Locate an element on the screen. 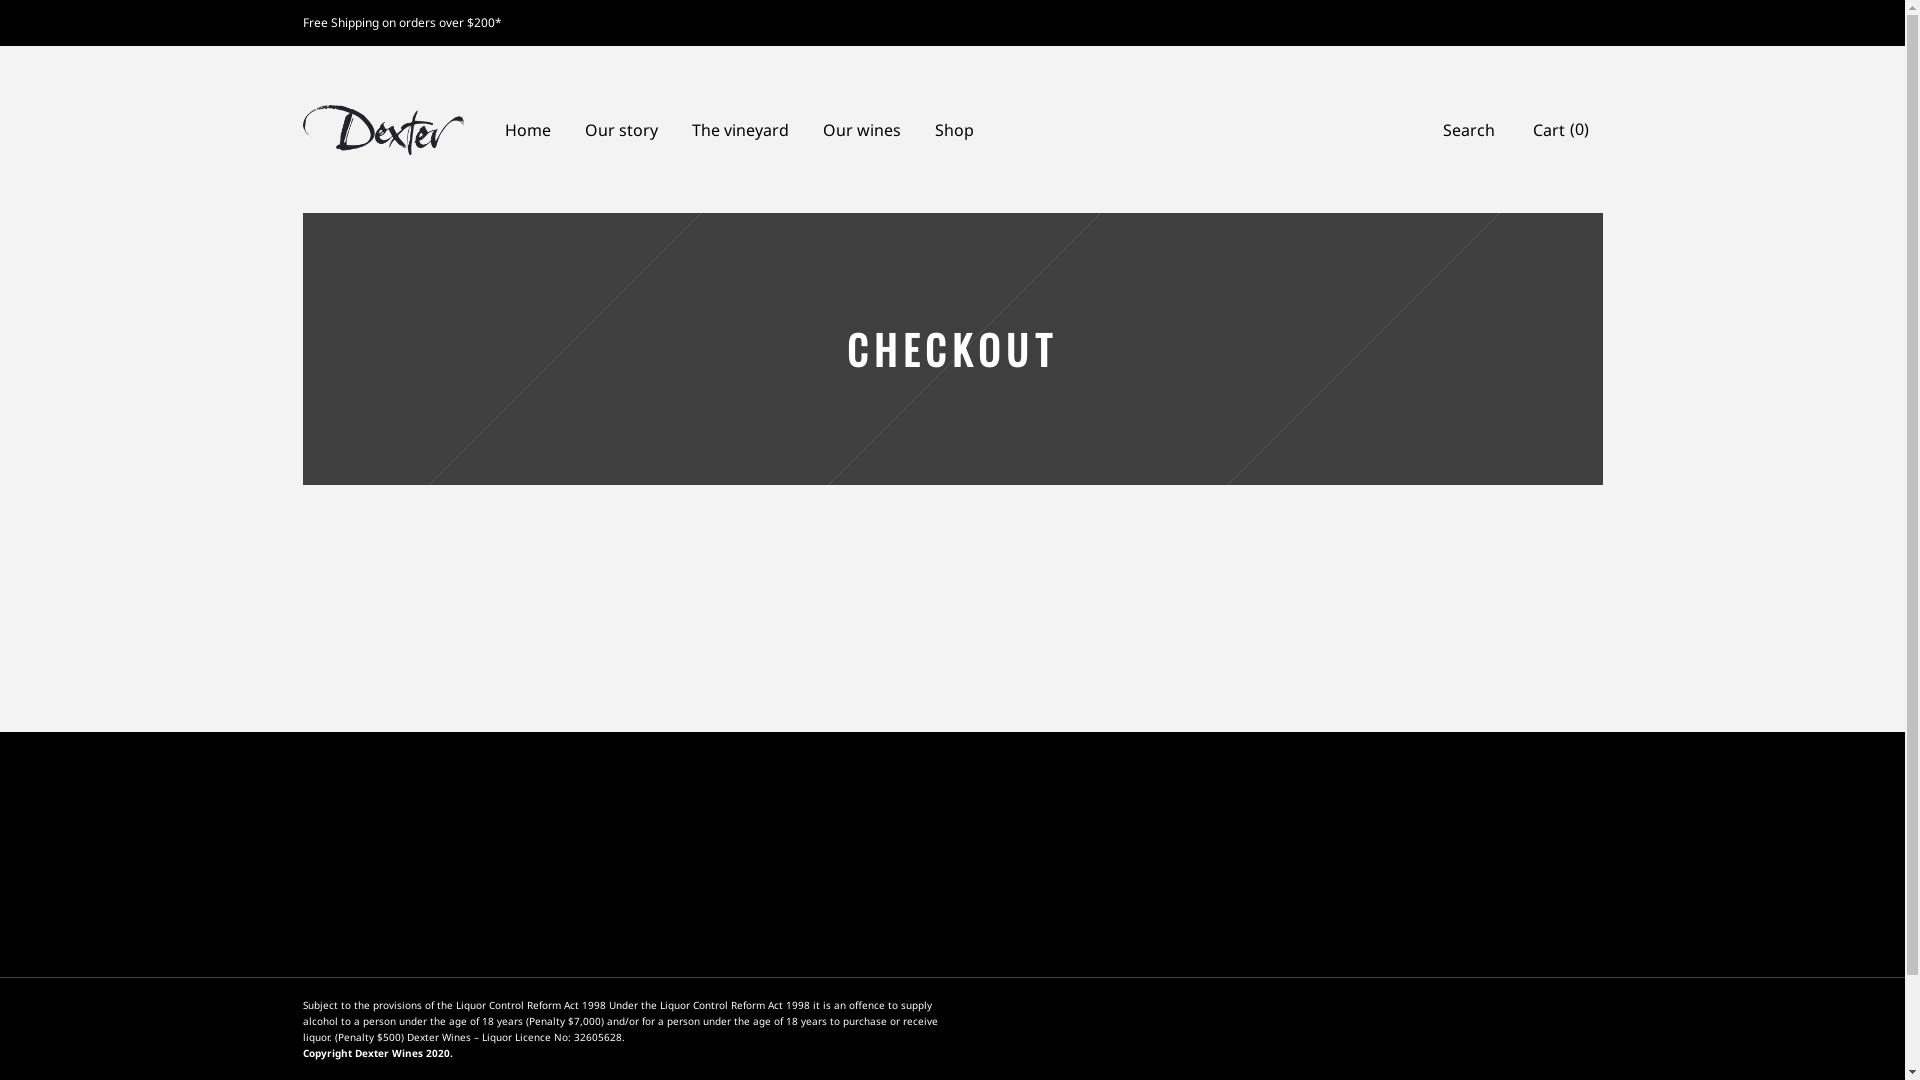 The image size is (1920, 1080). The vineyard is located at coordinates (740, 129).